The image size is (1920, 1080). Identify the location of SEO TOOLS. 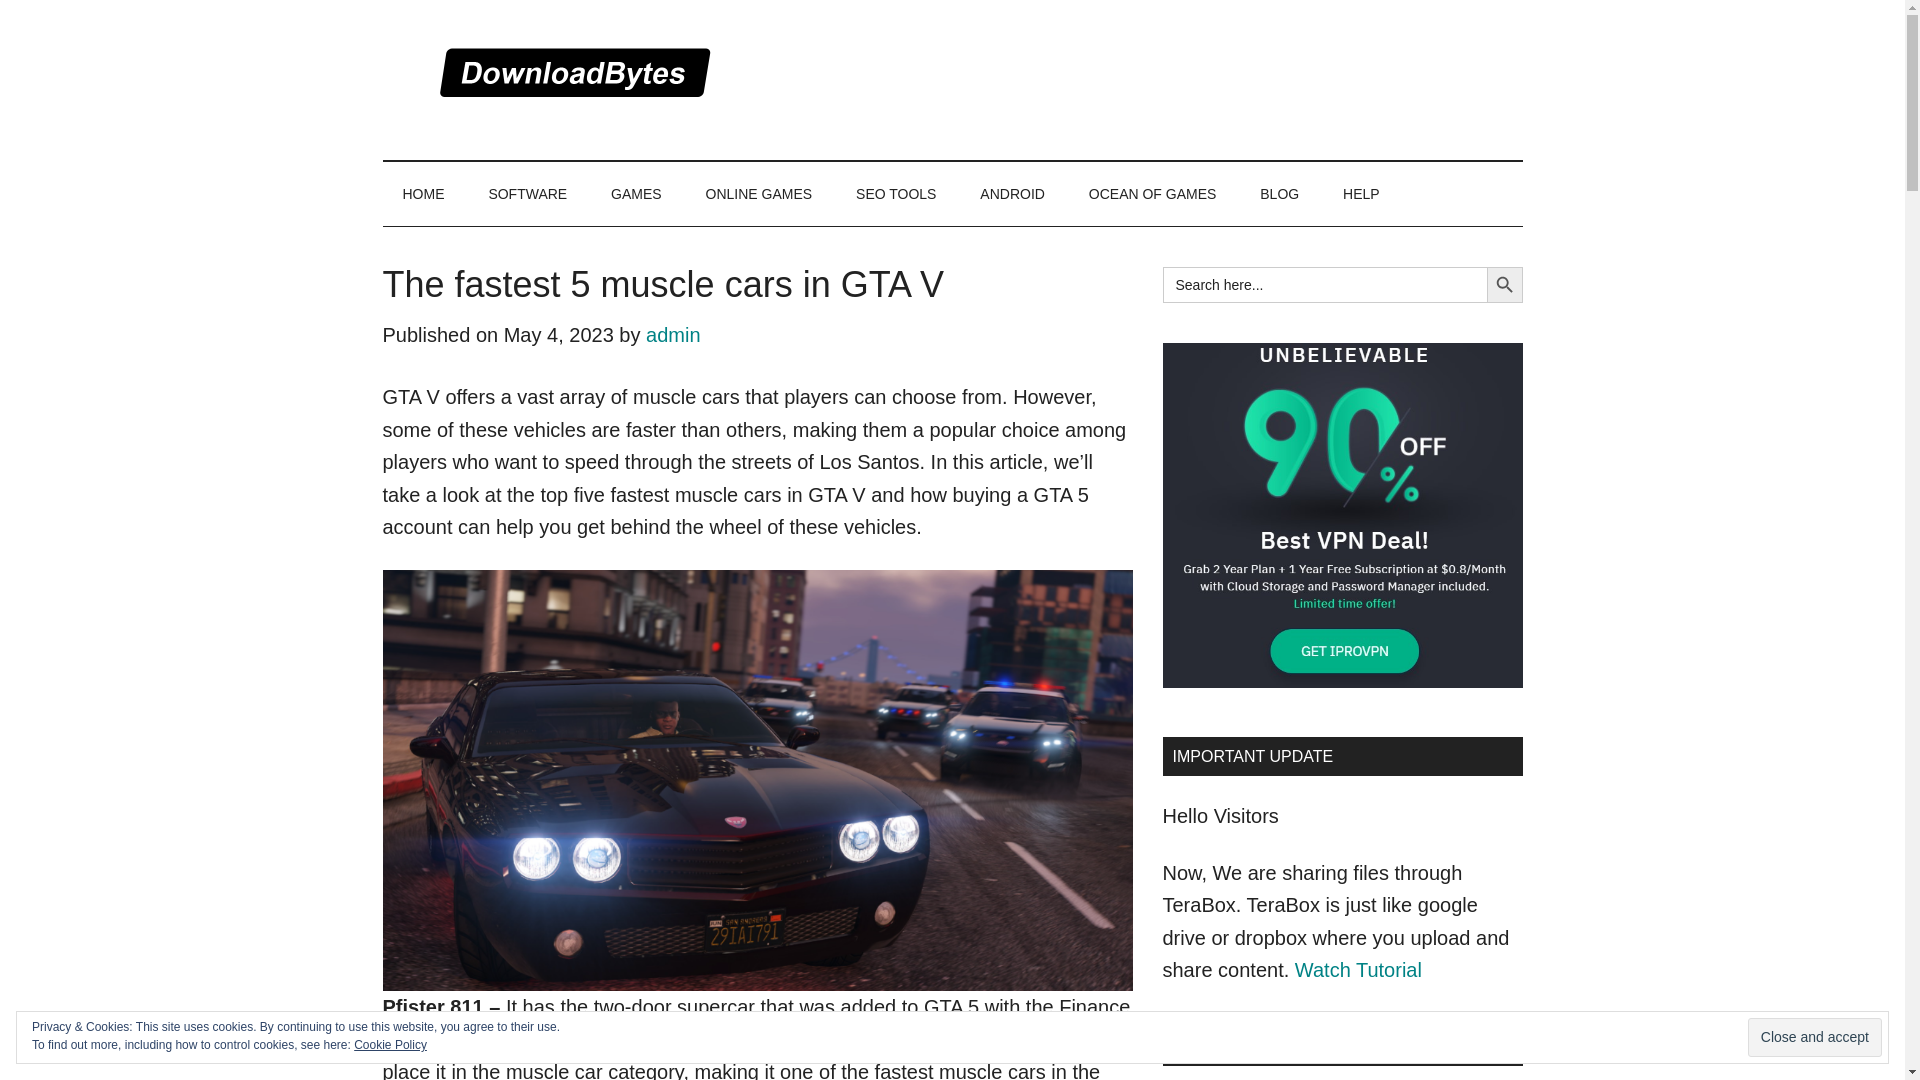
(896, 194).